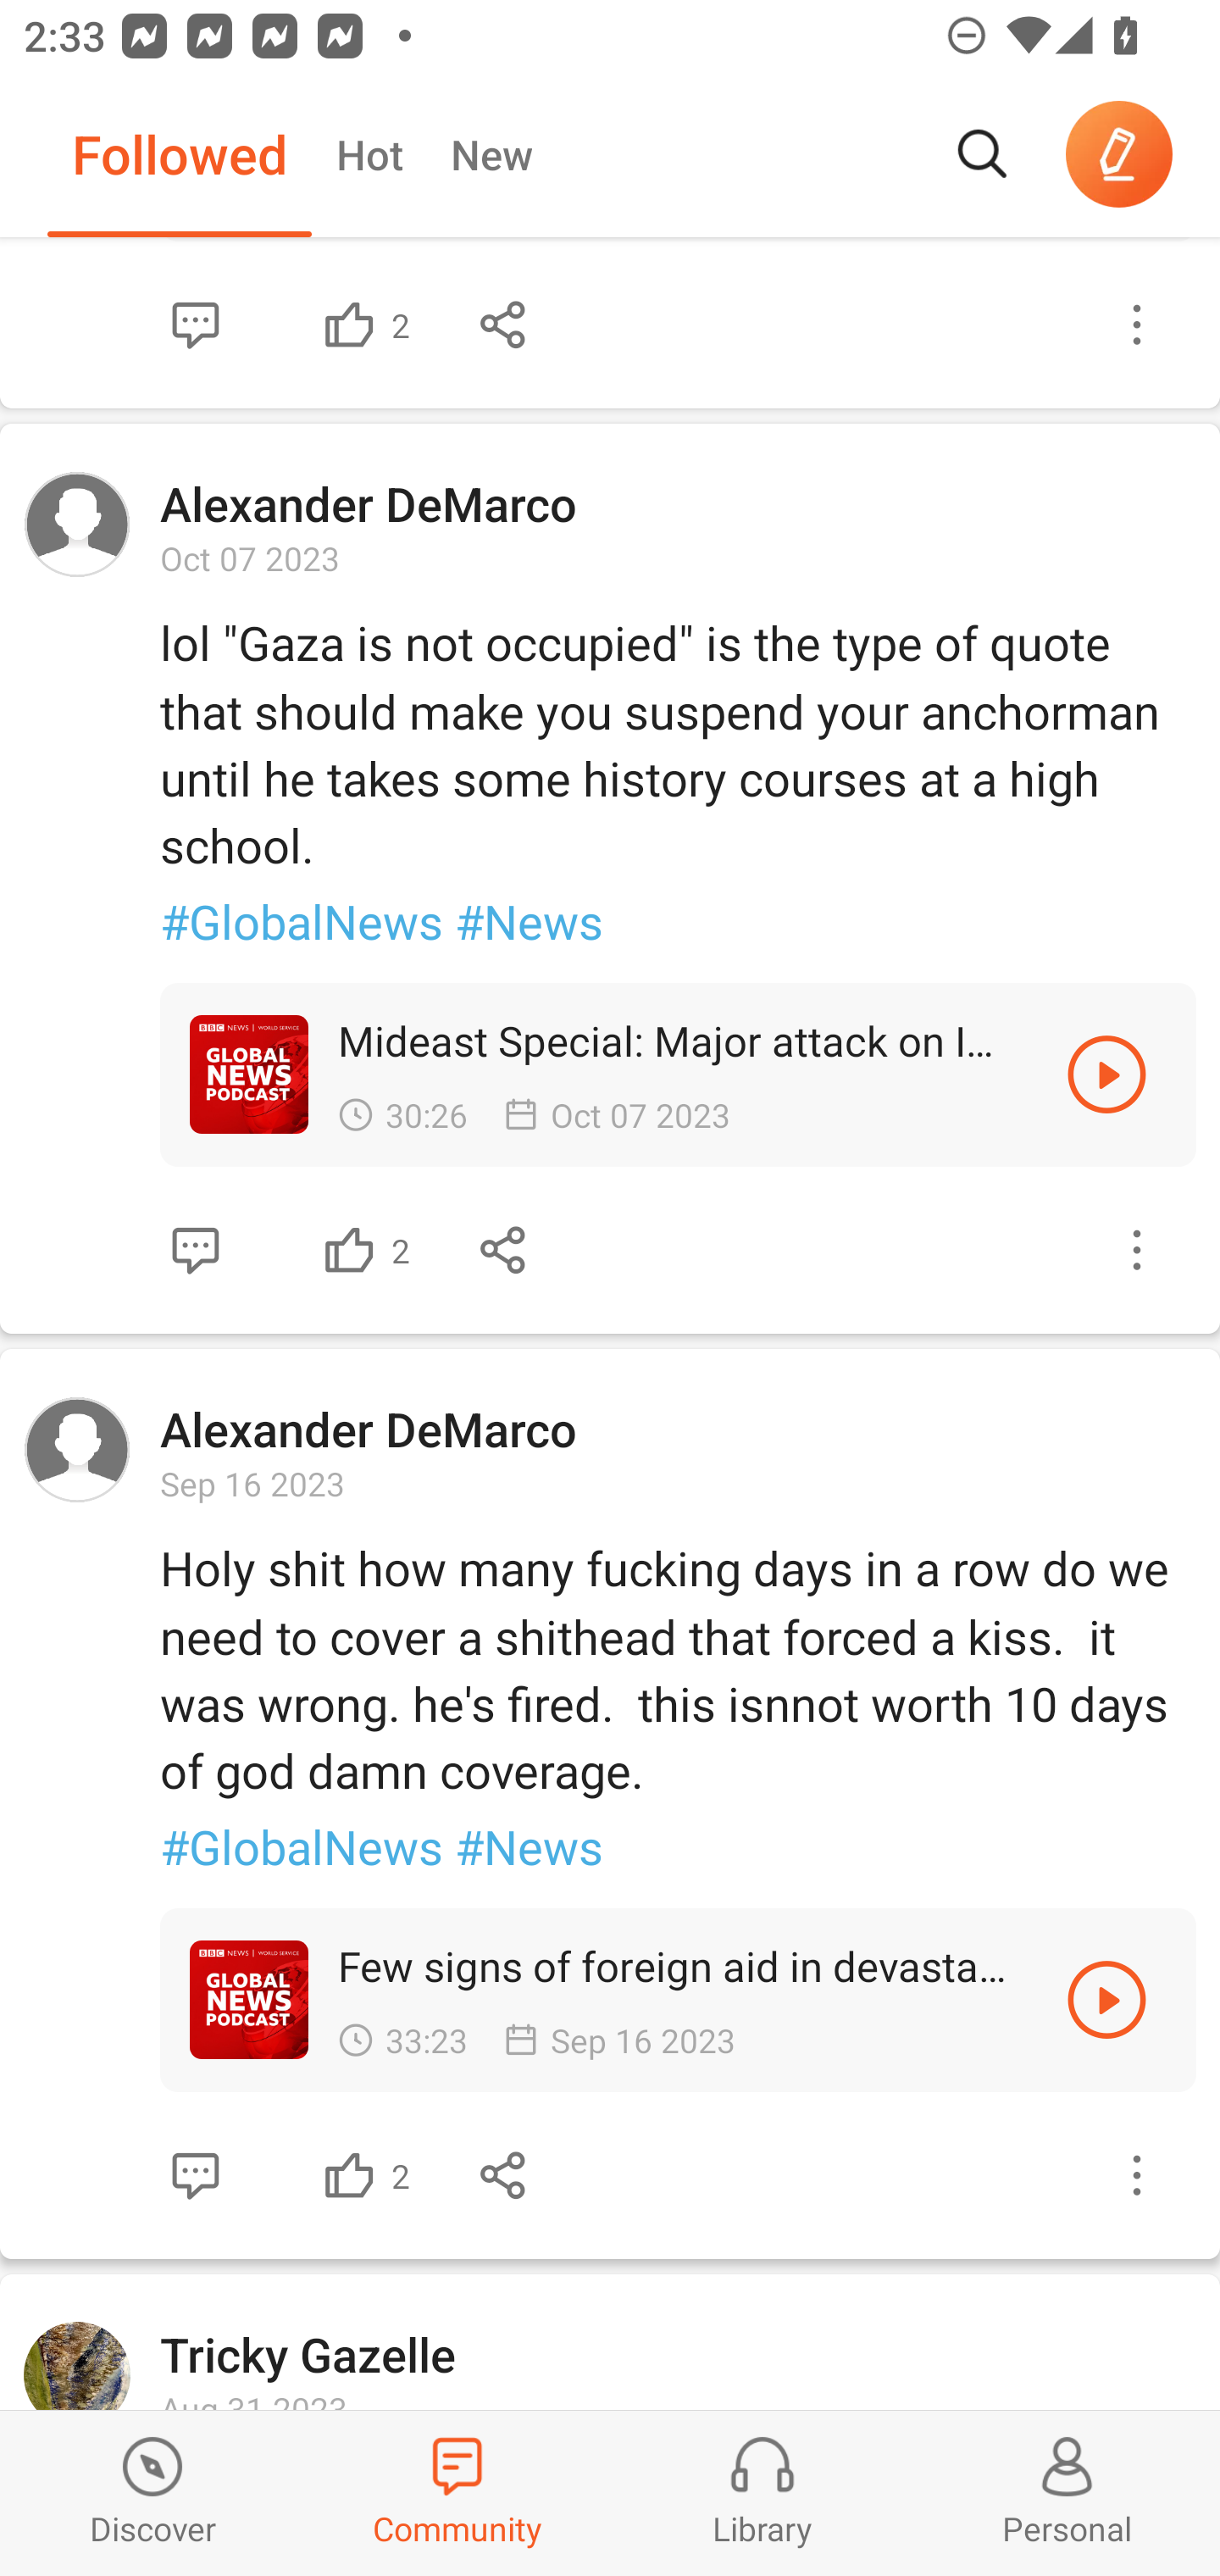 Image resolution: width=1220 pixels, height=2576 pixels. Describe the element at coordinates (457, 2493) in the screenshot. I see `Community` at that location.